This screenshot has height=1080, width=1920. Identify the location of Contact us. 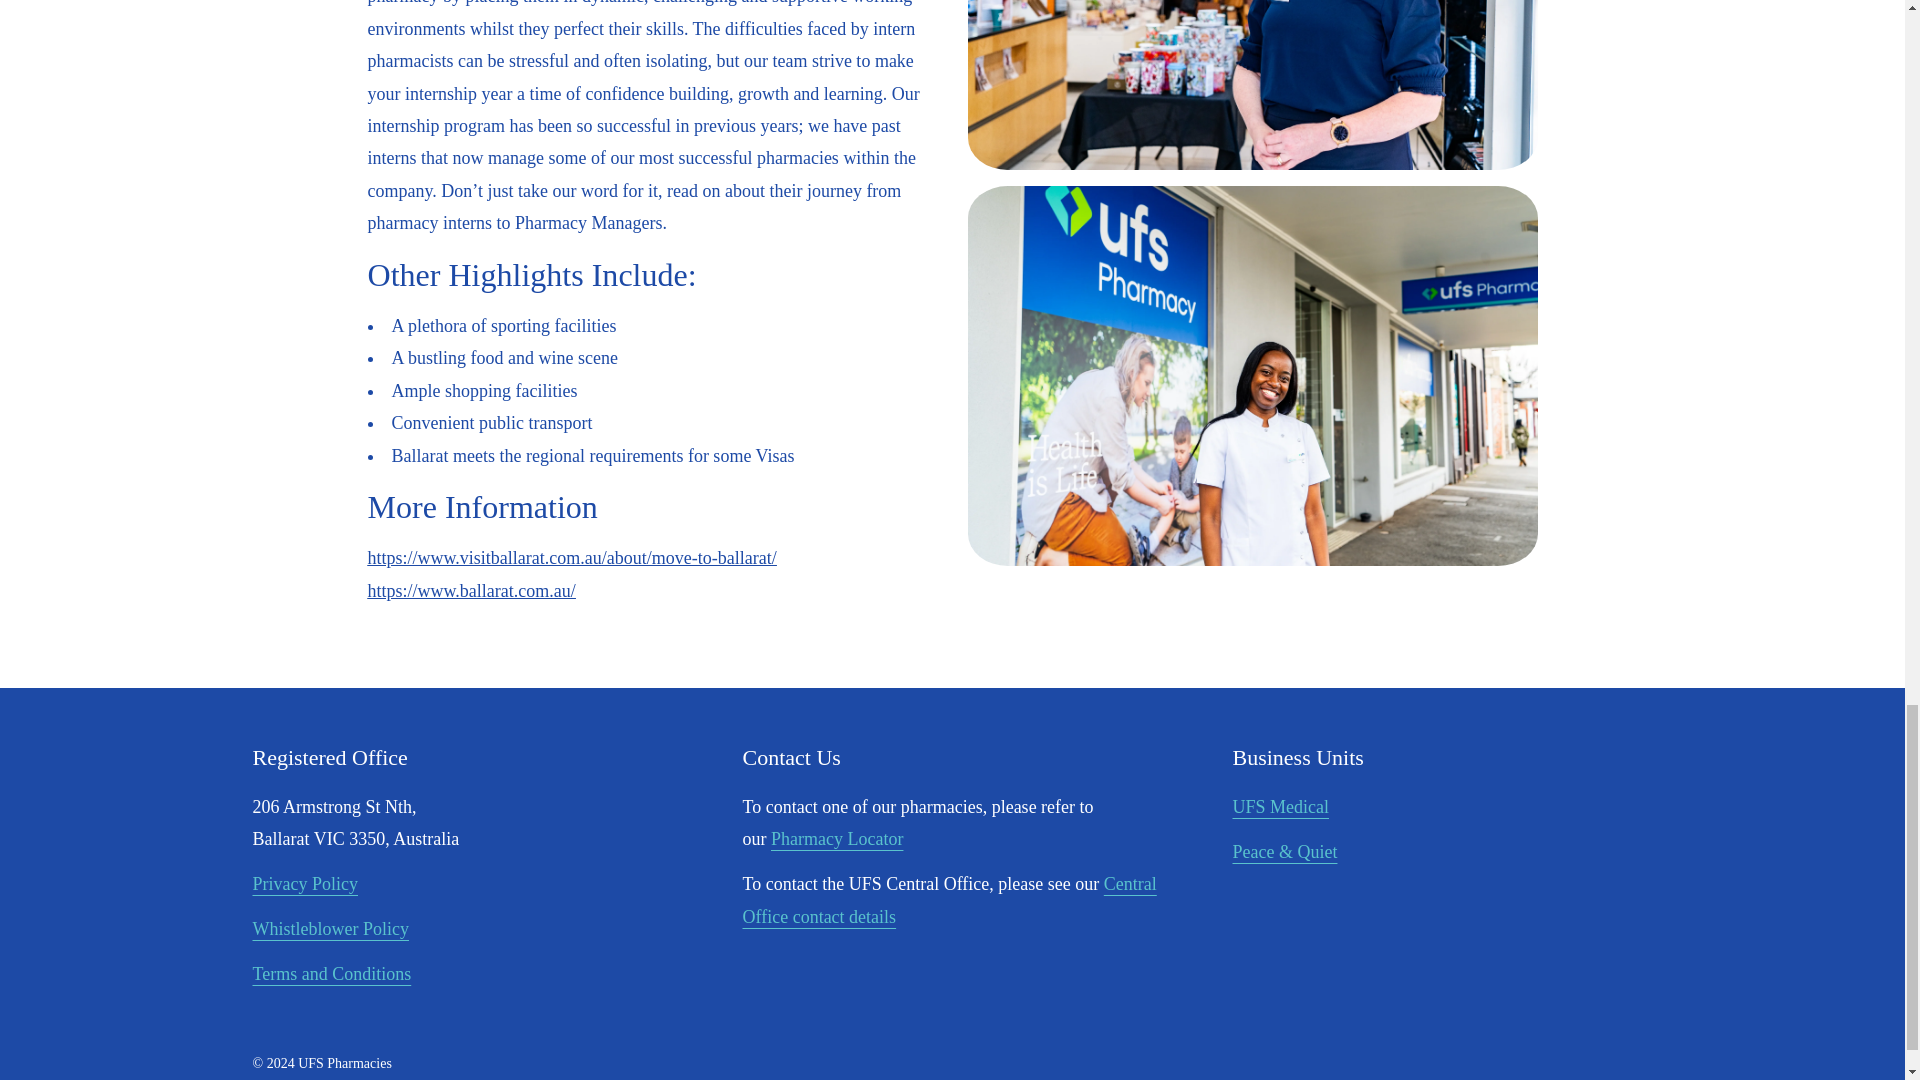
(948, 899).